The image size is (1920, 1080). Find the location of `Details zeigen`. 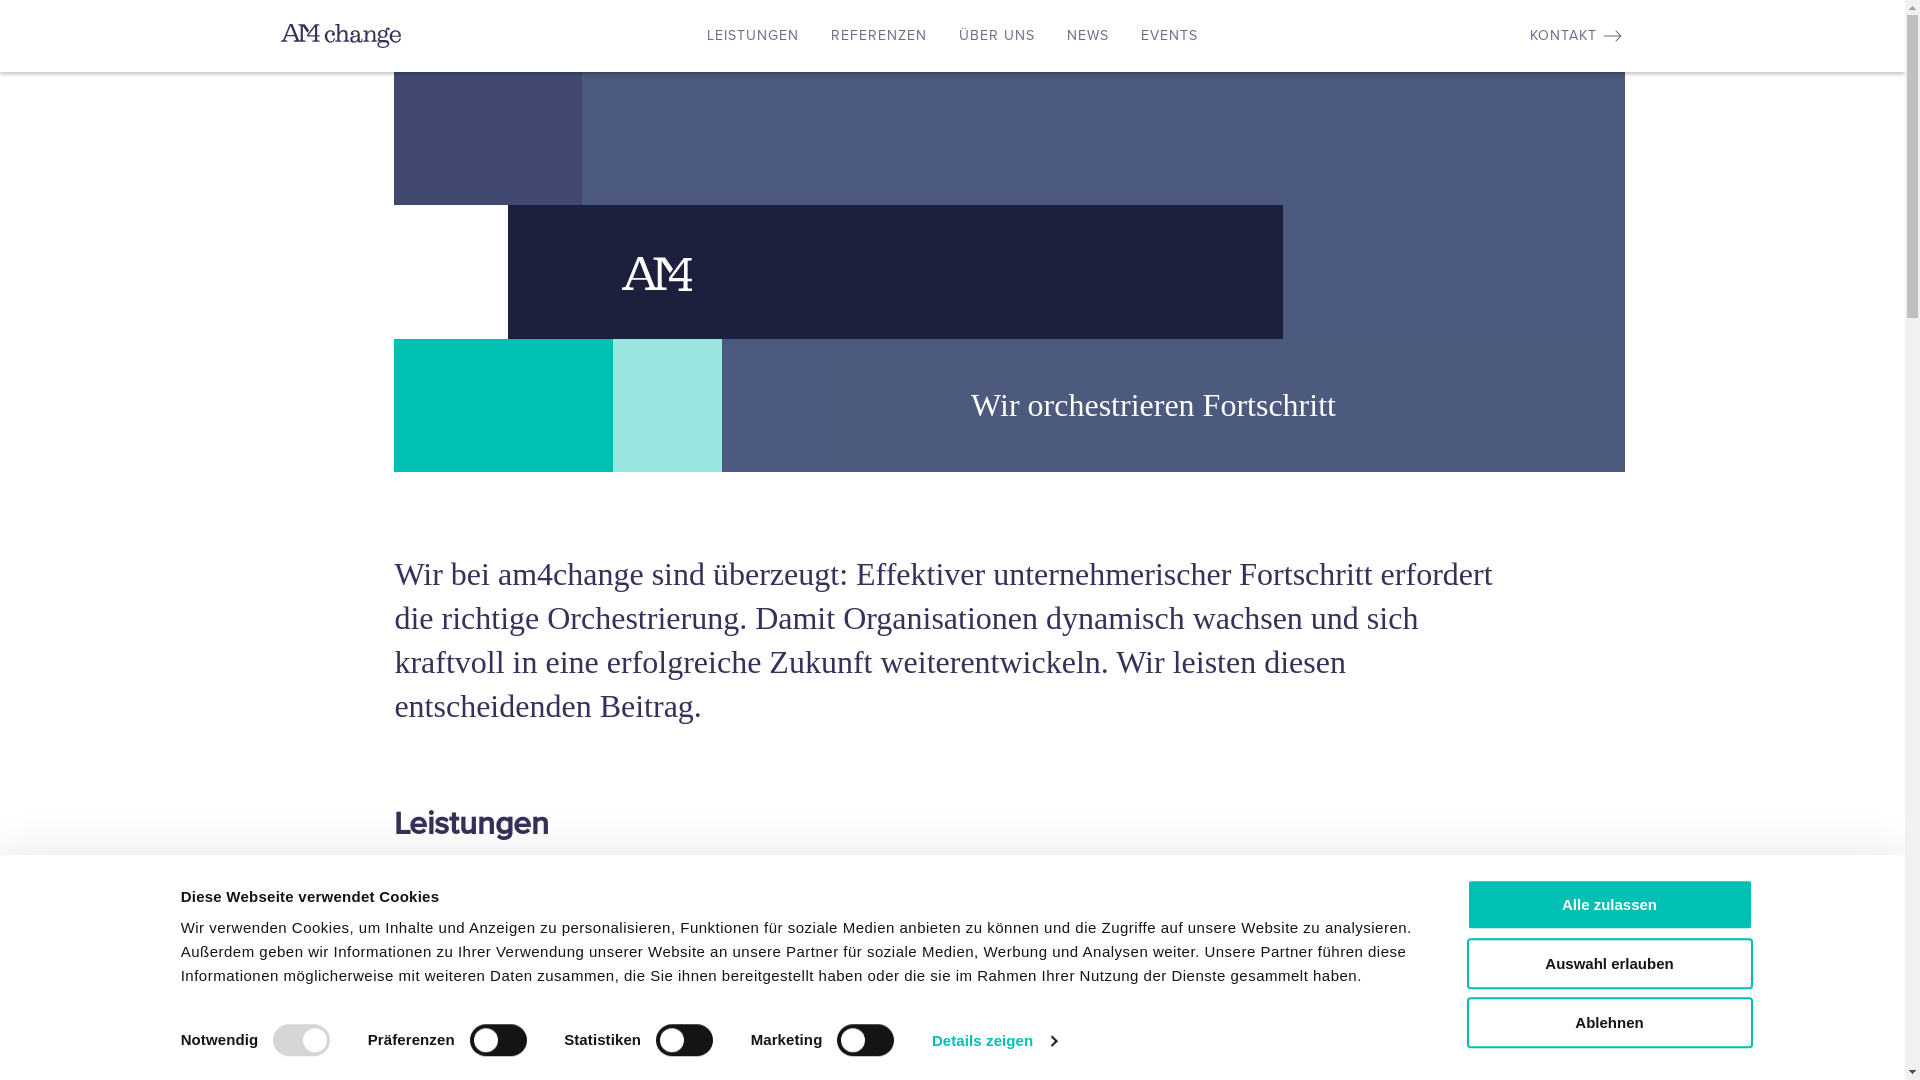

Details zeigen is located at coordinates (994, 1041).